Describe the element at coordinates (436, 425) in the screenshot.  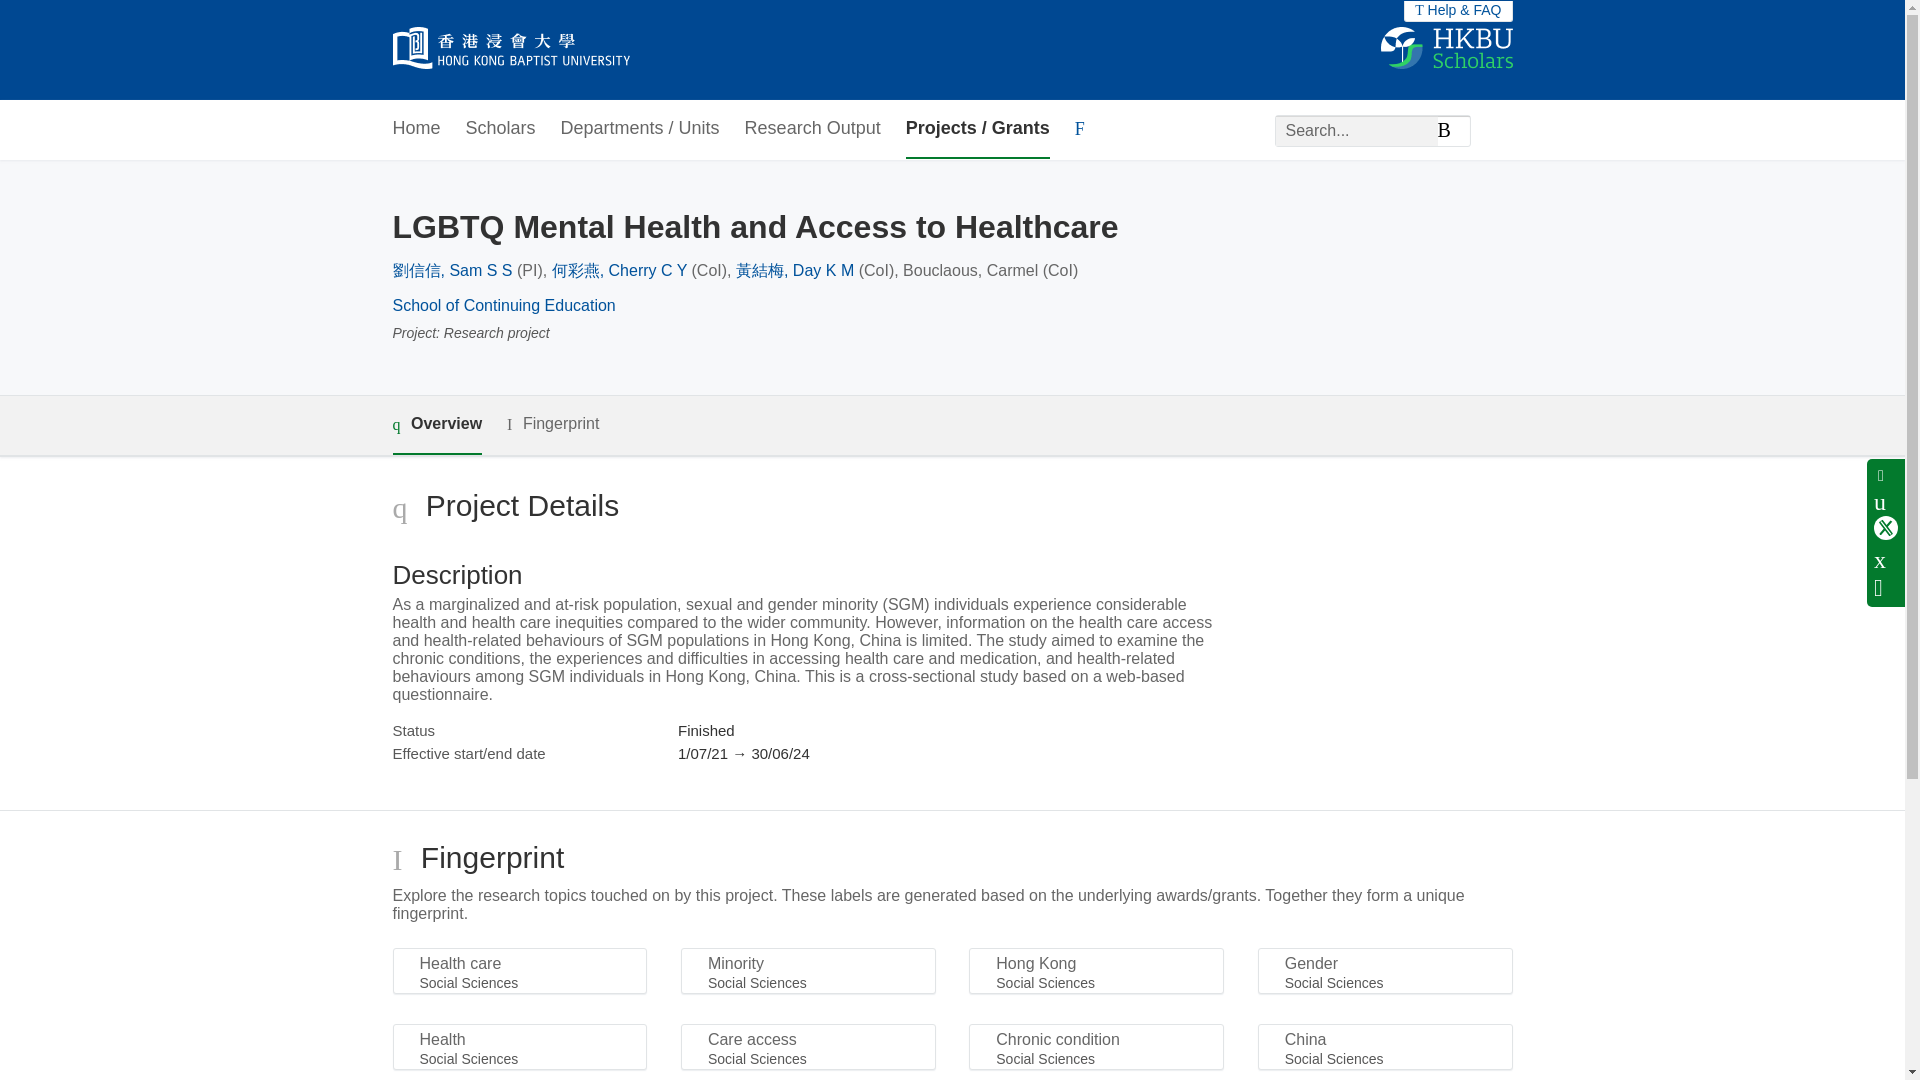
I see `Overview` at that location.